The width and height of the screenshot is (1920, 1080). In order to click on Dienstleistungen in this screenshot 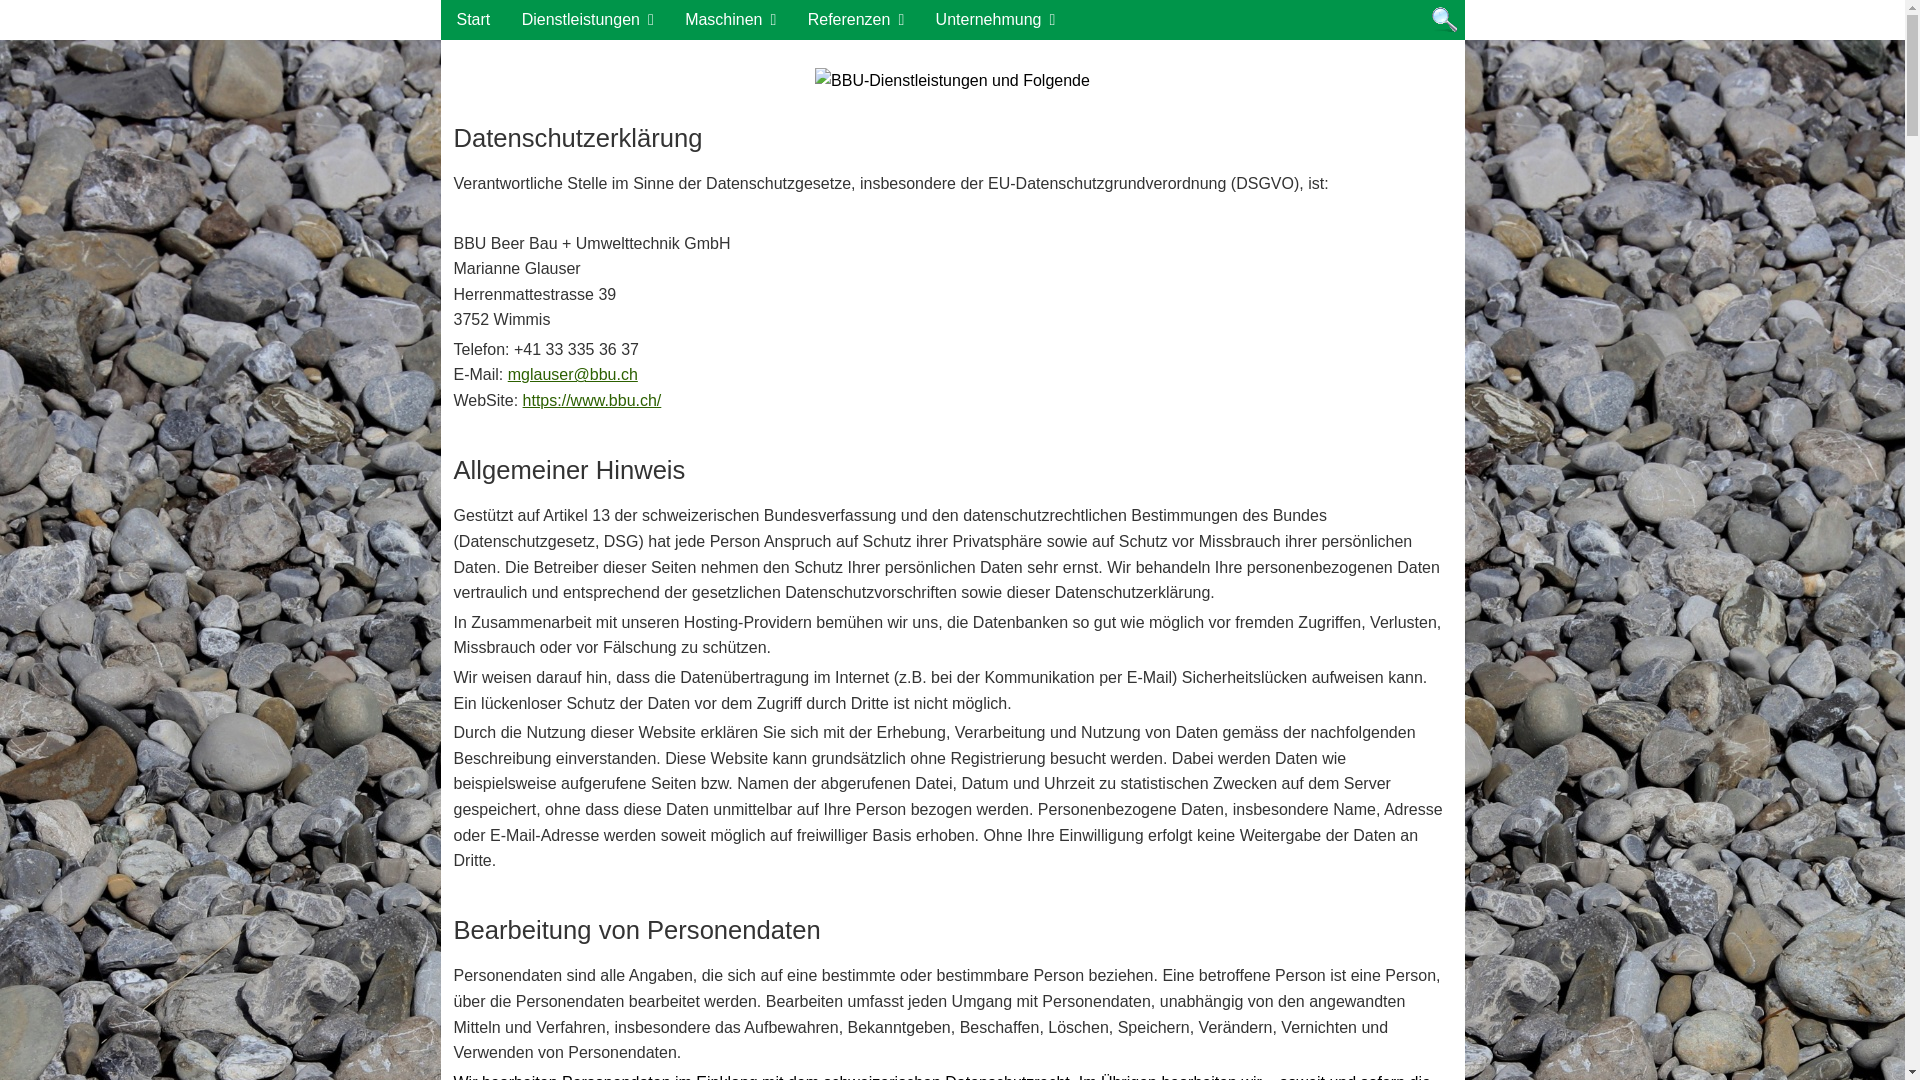, I will do `click(588, 20)`.